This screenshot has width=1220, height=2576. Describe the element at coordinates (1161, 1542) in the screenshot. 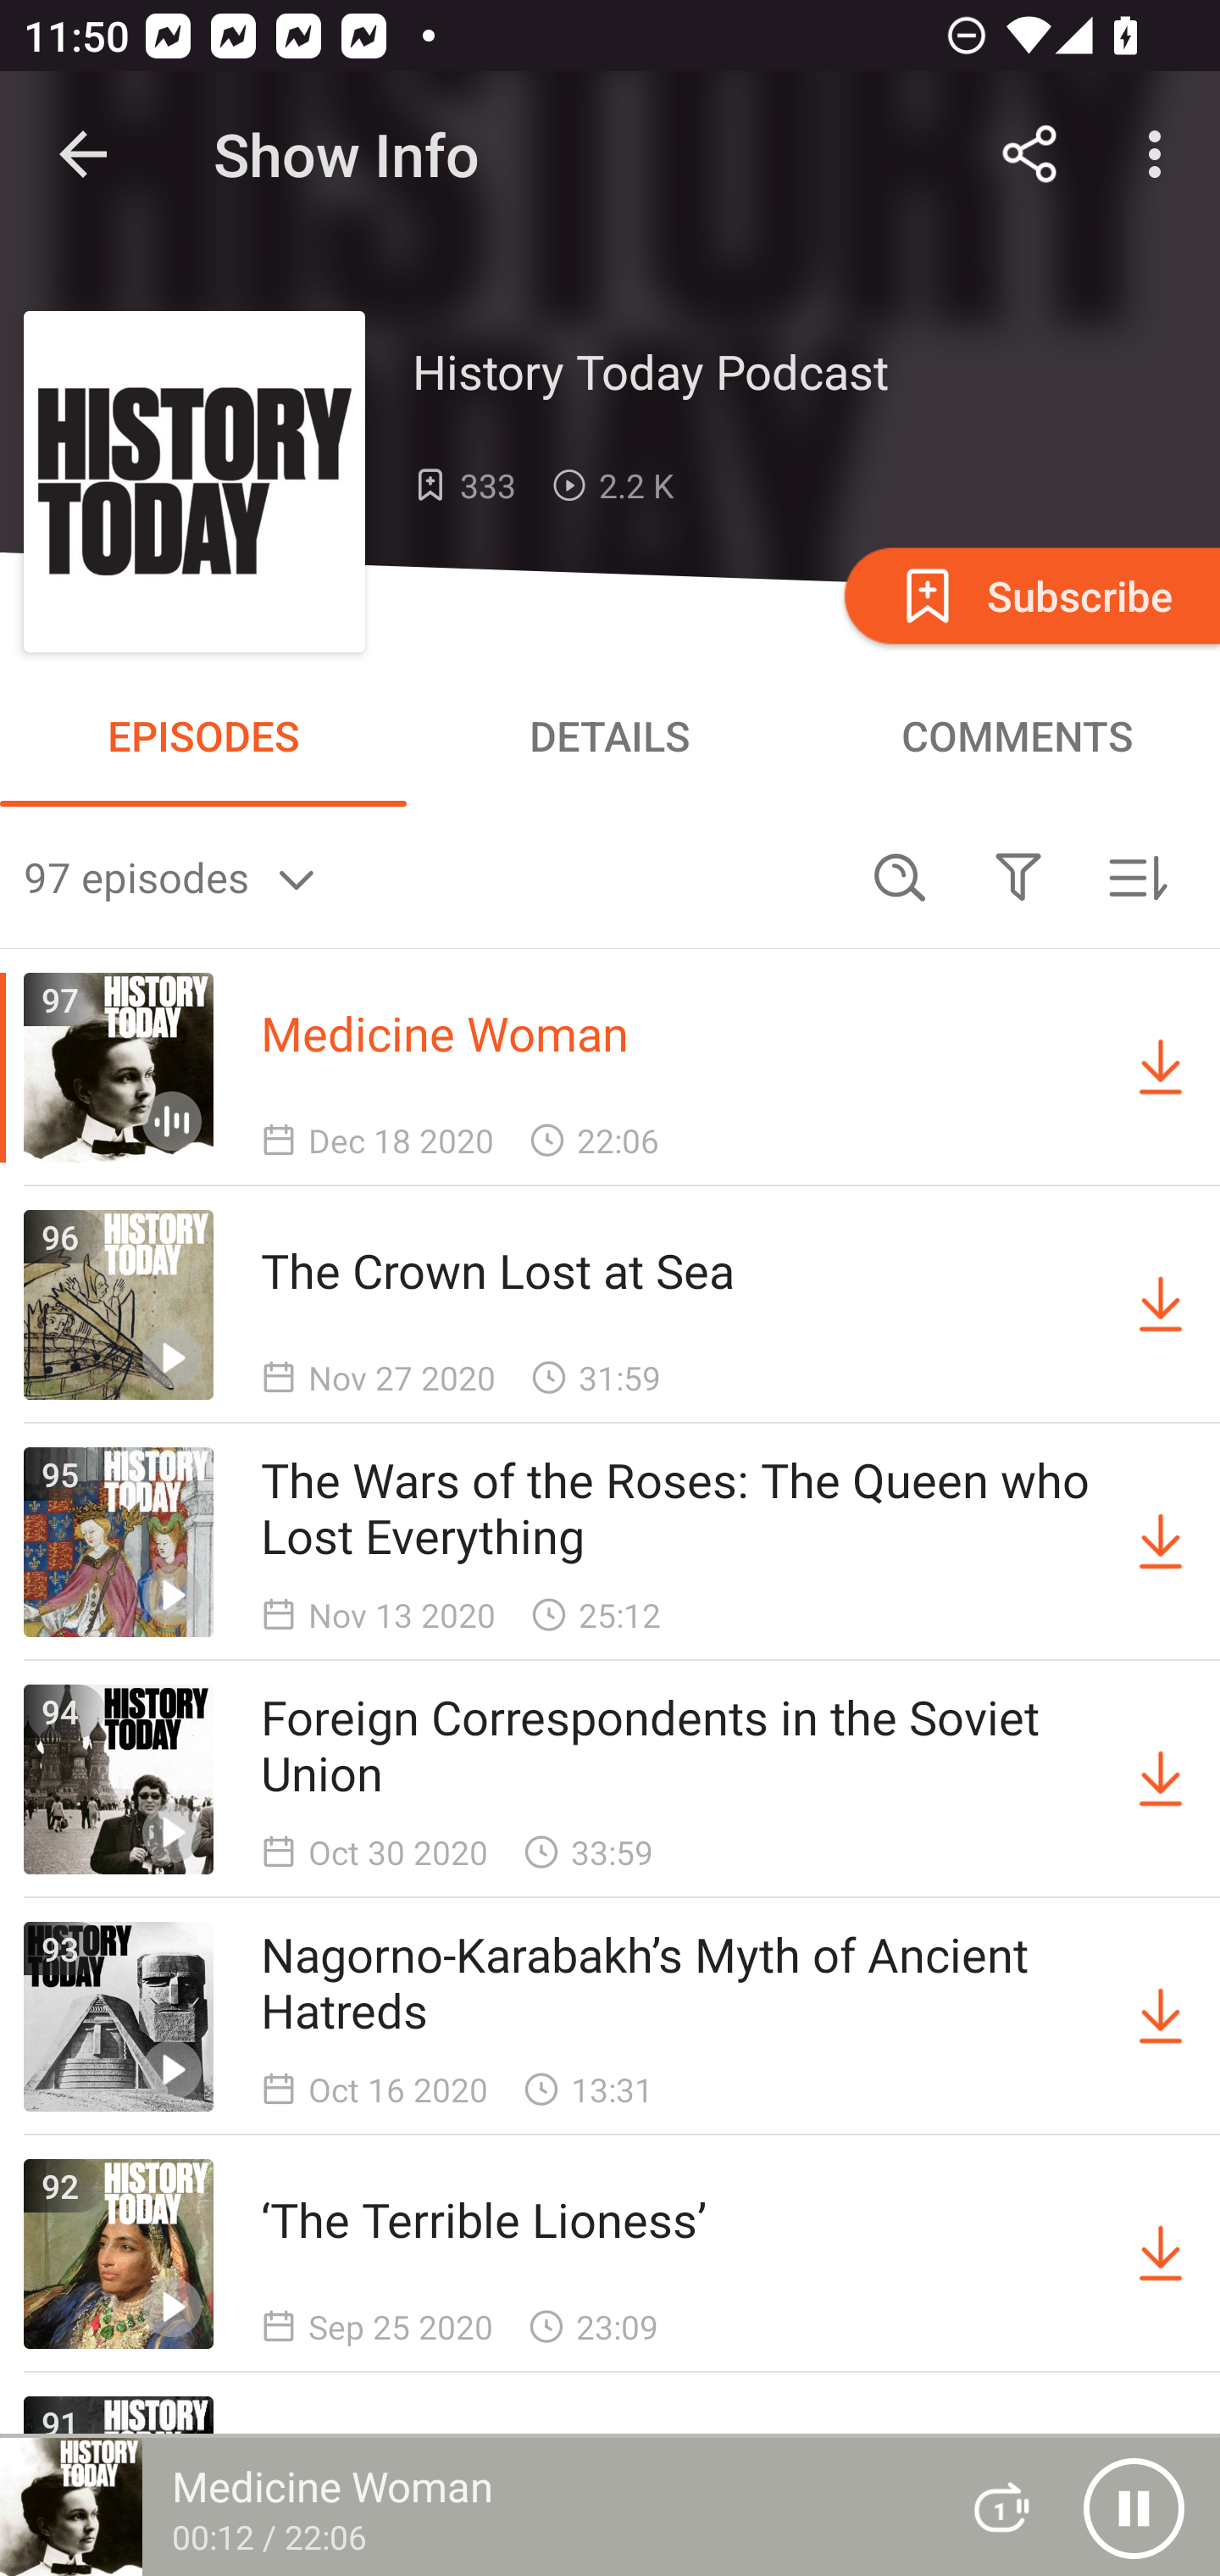

I see `Download` at that location.